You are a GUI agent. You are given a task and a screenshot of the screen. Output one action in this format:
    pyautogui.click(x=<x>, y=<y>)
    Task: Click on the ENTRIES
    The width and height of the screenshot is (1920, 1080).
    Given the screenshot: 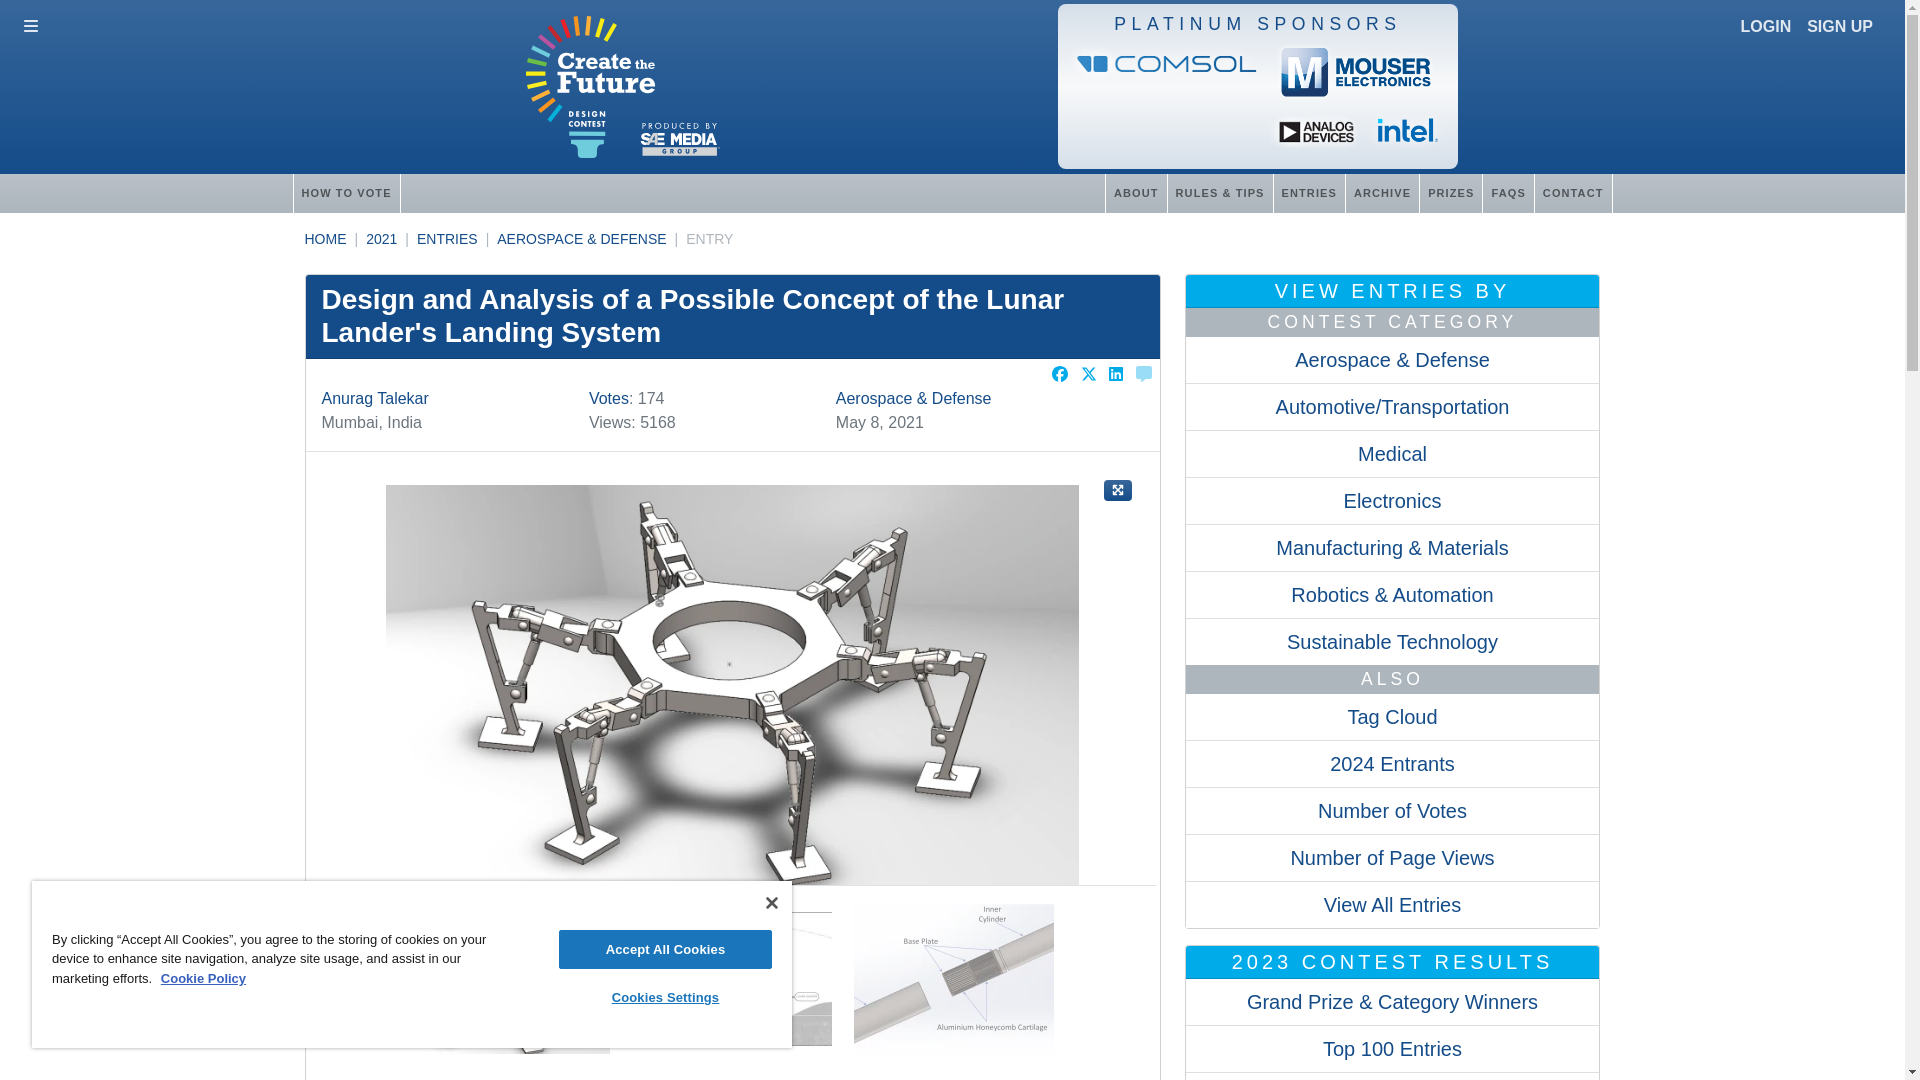 What is the action you would take?
    pyautogui.click(x=447, y=239)
    